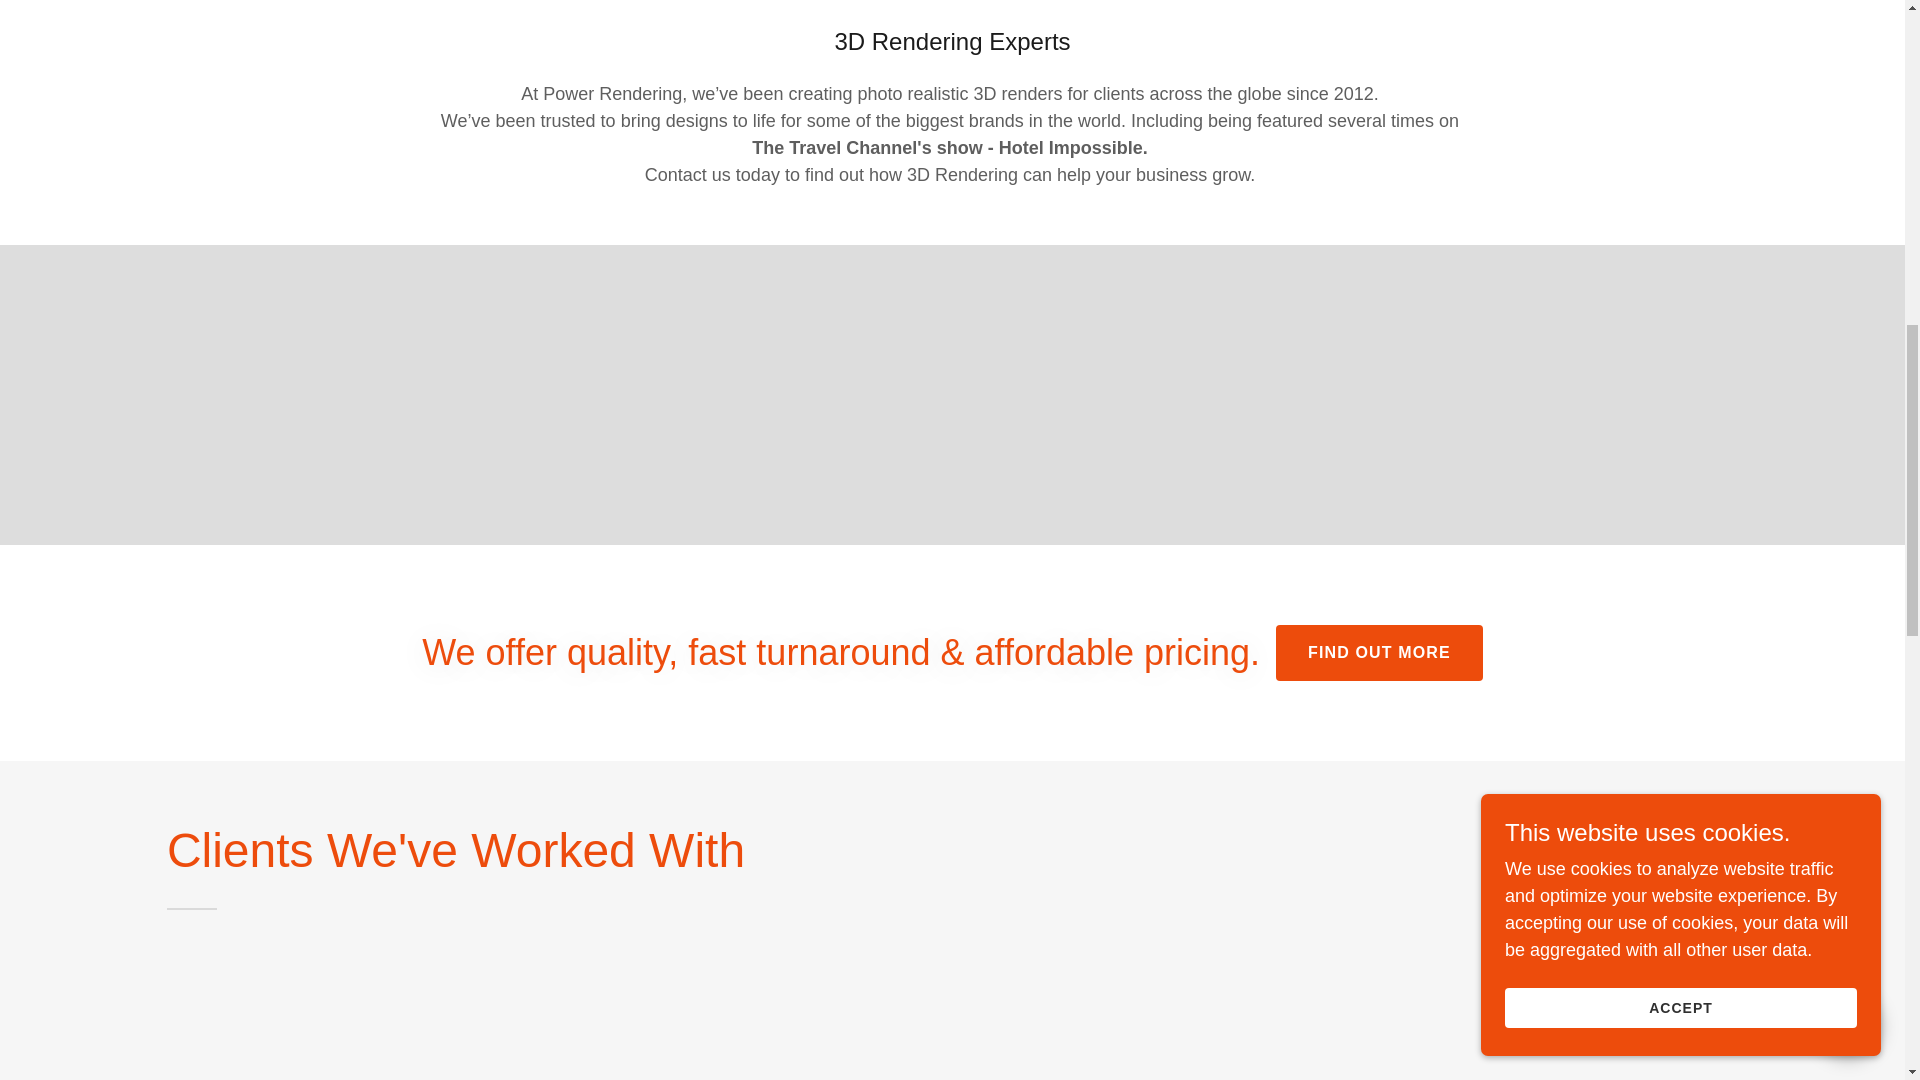  I want to click on FIND OUT MORE, so click(1379, 653).